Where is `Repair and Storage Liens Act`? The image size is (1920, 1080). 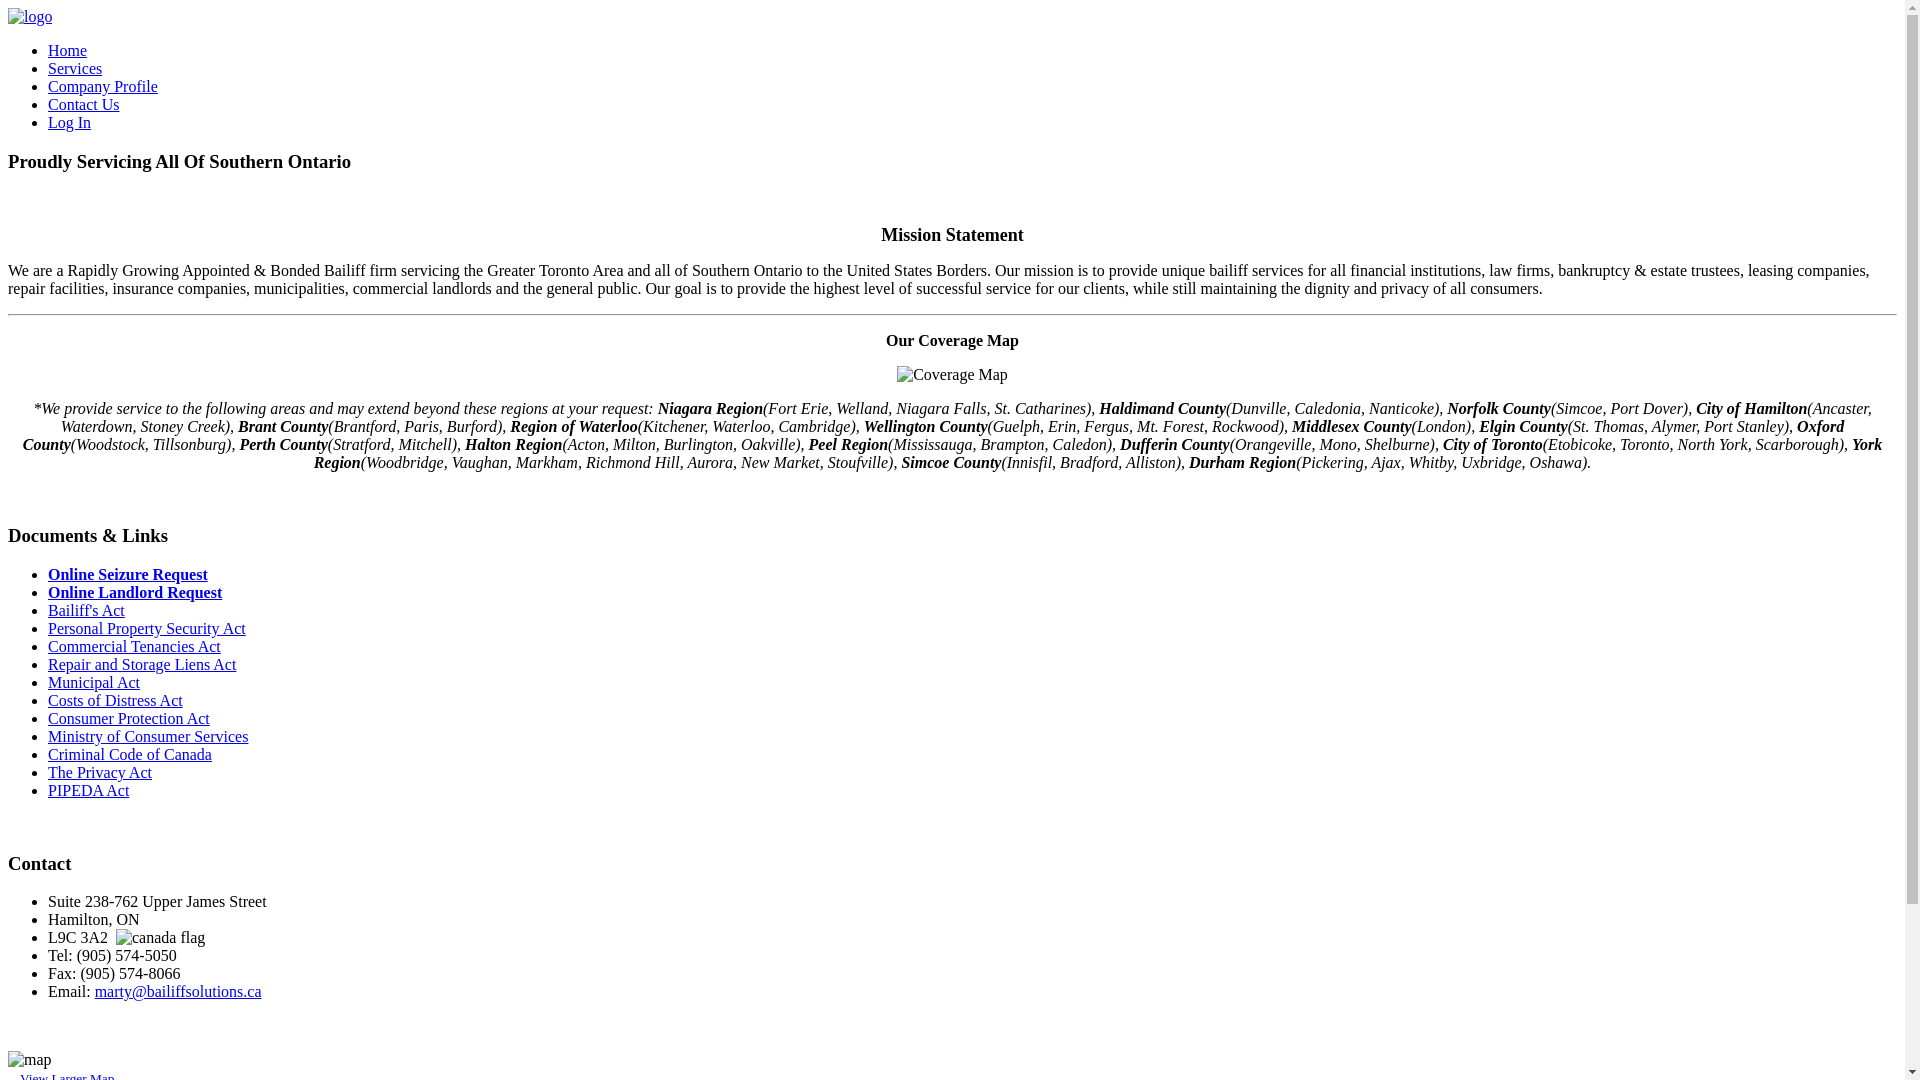
Repair and Storage Liens Act is located at coordinates (142, 664).